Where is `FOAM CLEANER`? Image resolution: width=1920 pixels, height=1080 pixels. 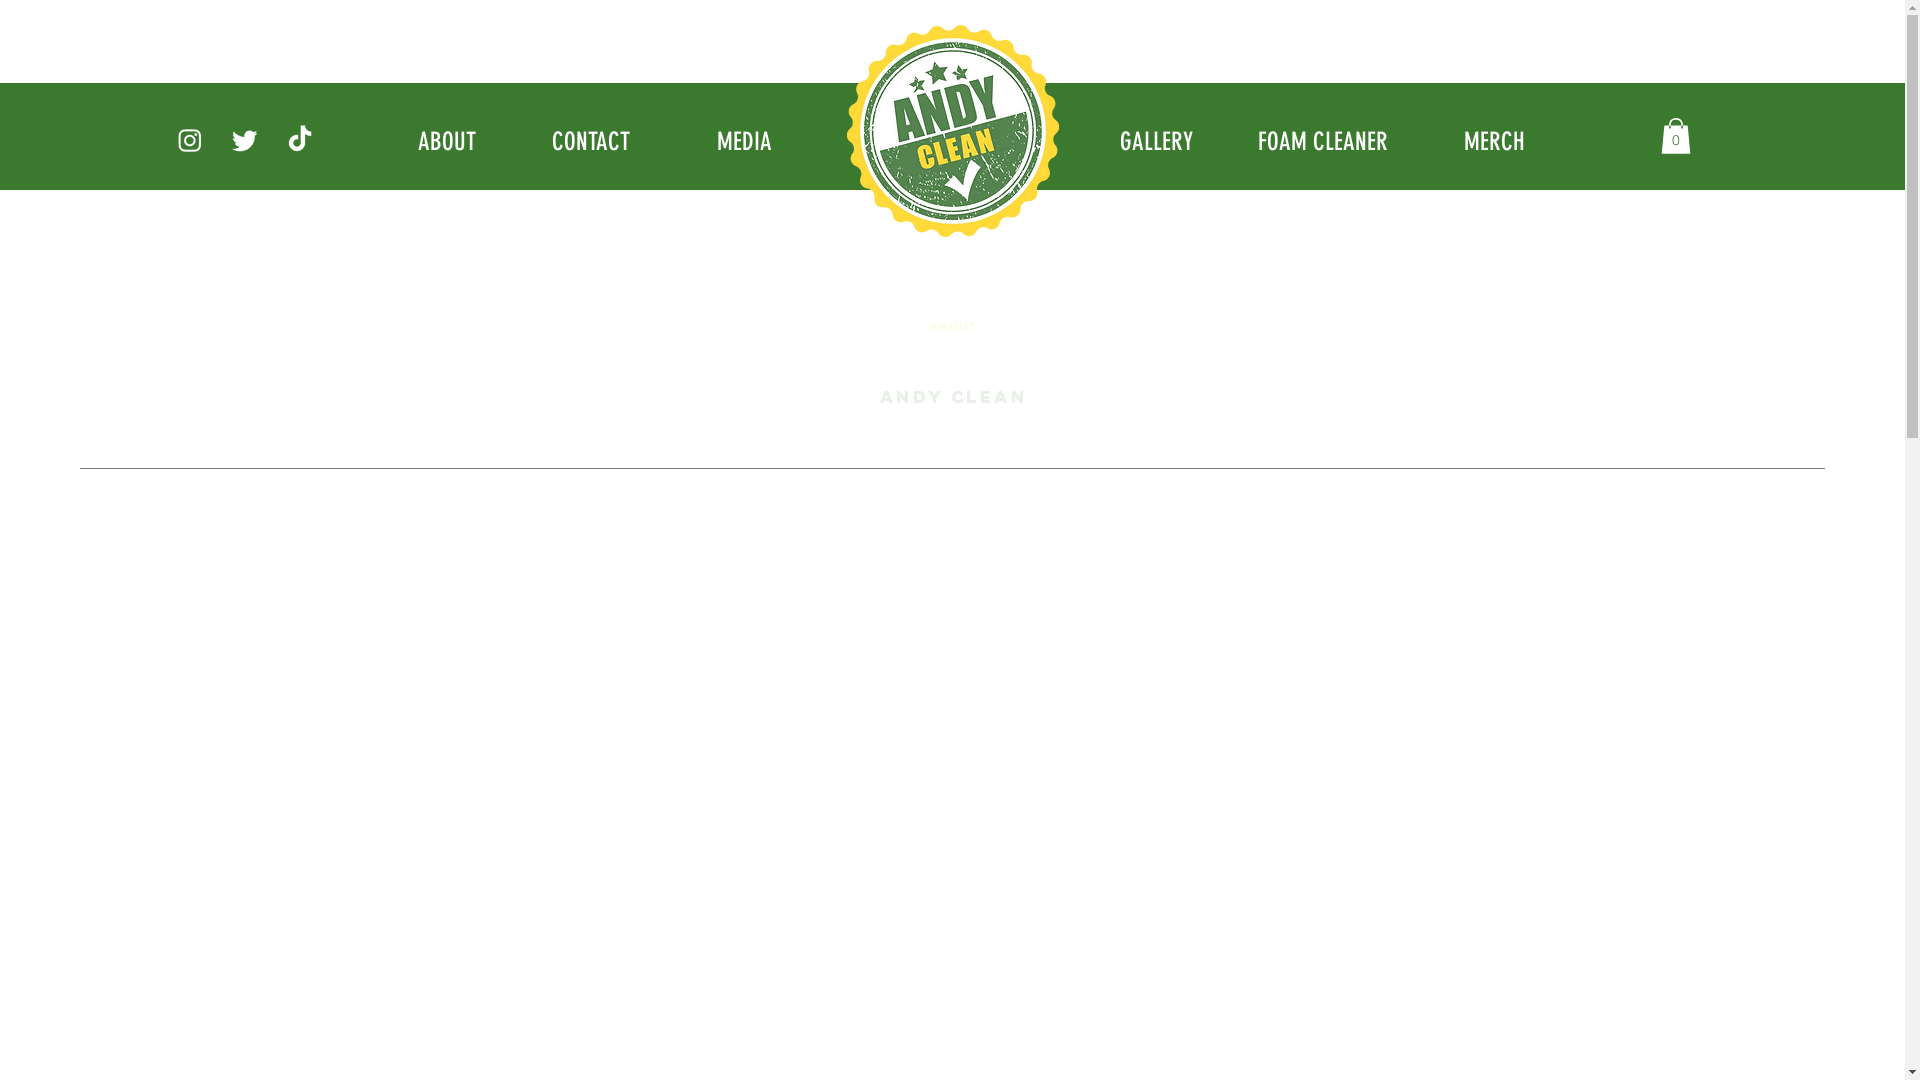 FOAM CLEANER is located at coordinates (1324, 141).